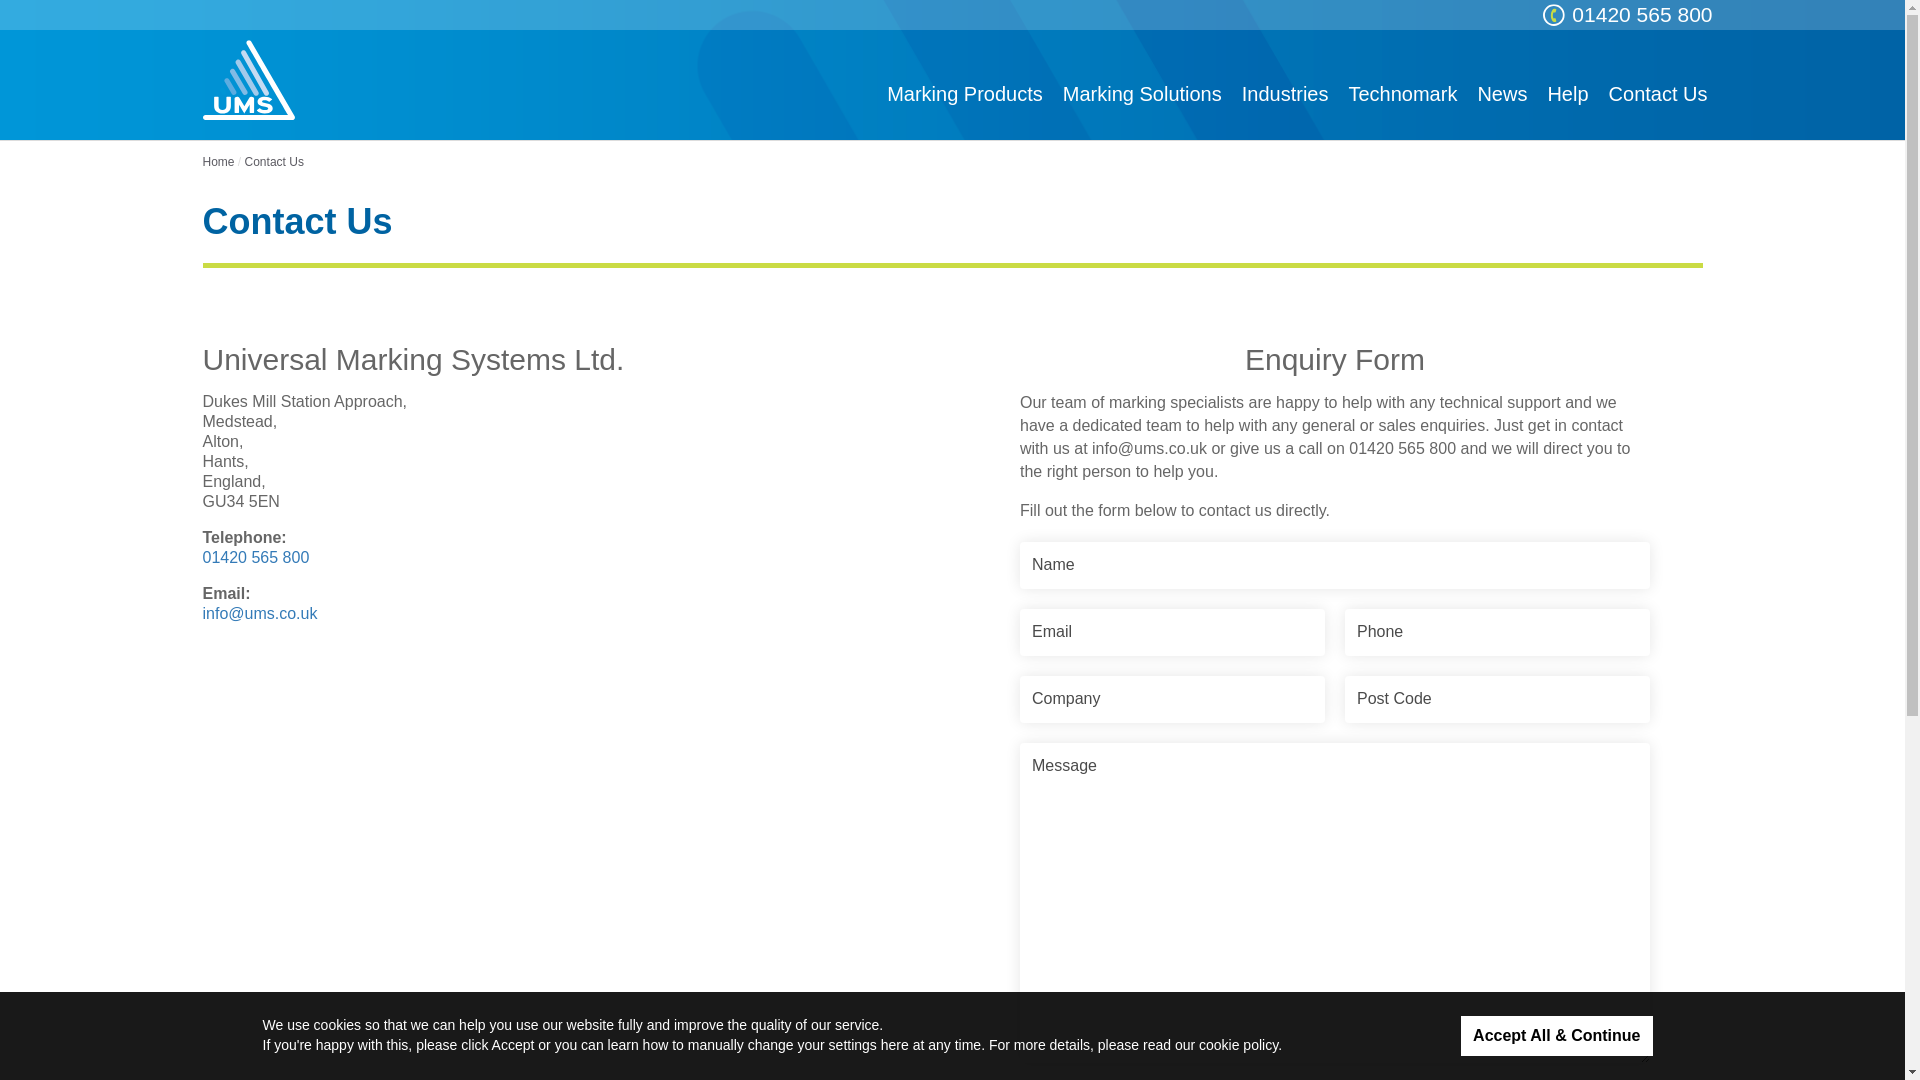  Describe the element at coordinates (247, 79) in the screenshot. I see `Universal Marking Systems Ltd.` at that location.